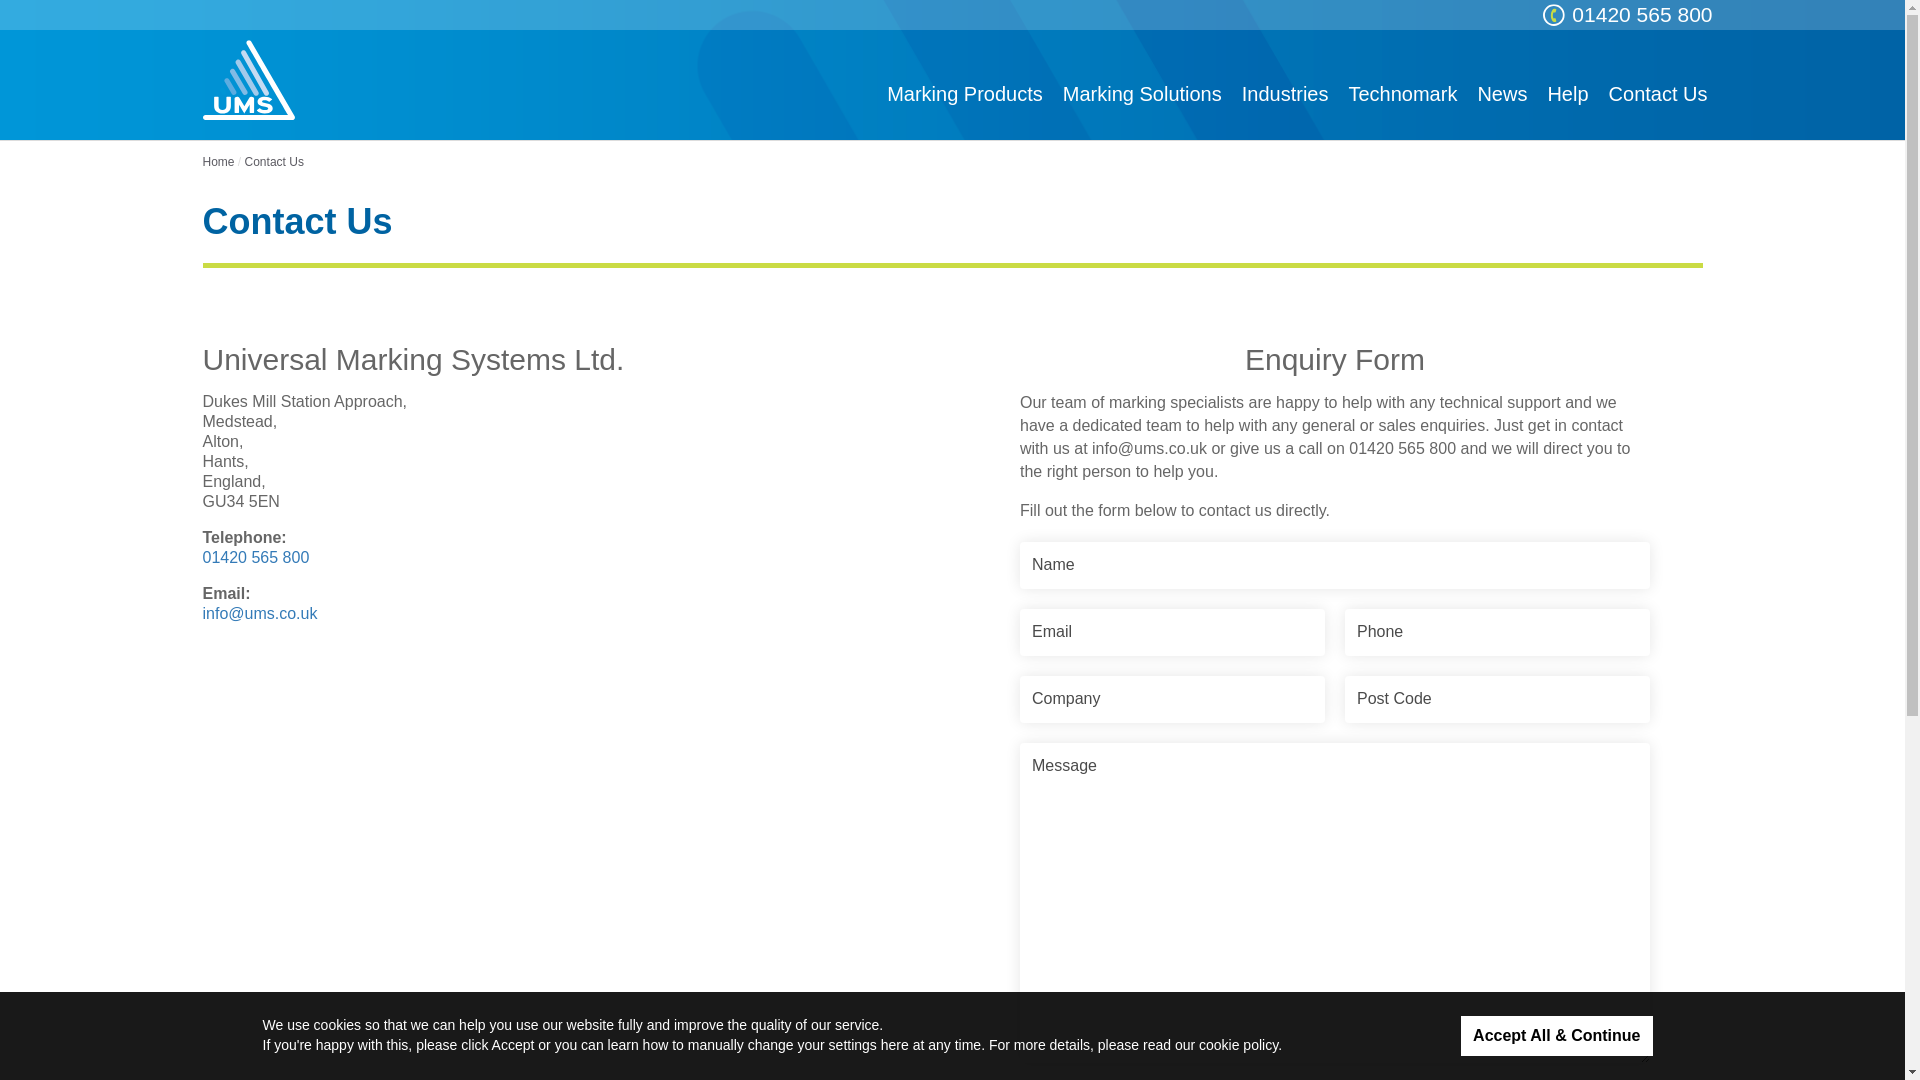  Describe the element at coordinates (247, 79) in the screenshot. I see `Universal Marking Systems Ltd.` at that location.